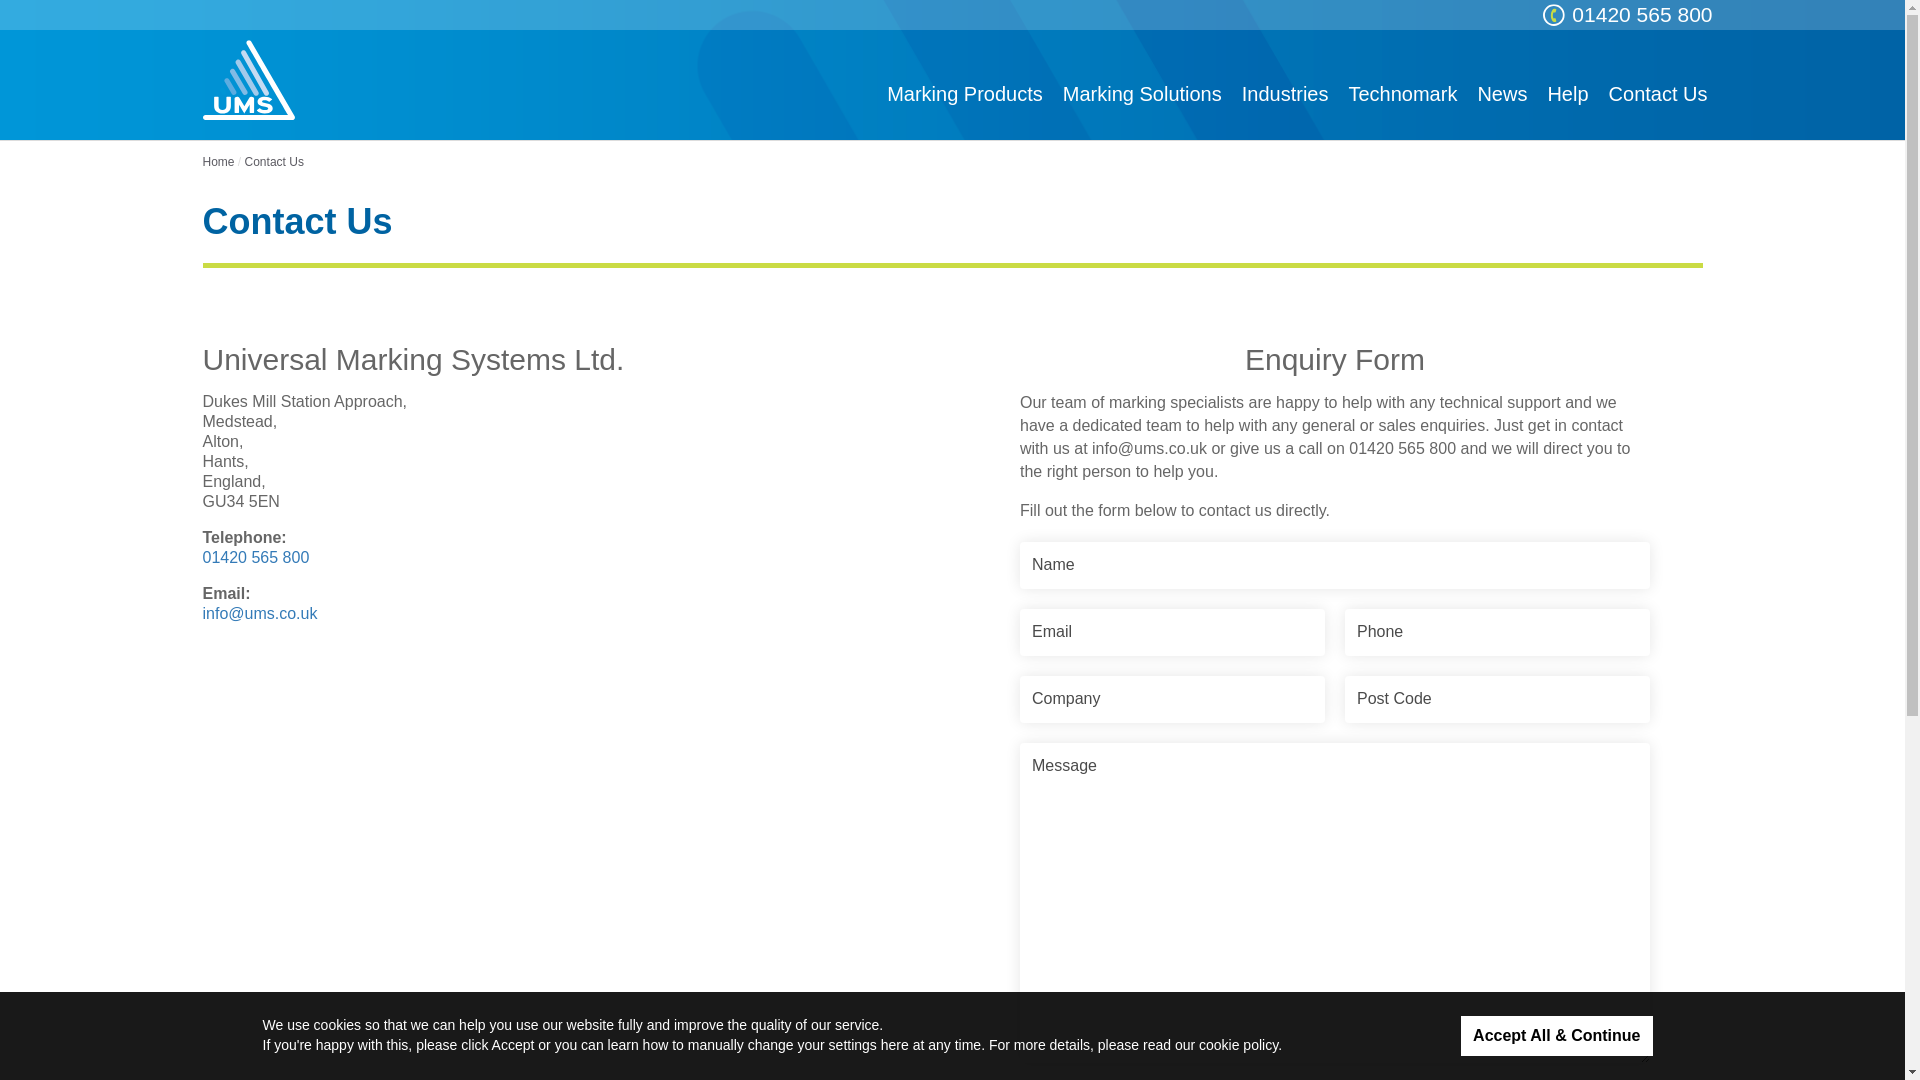  Describe the element at coordinates (247, 79) in the screenshot. I see `Universal Marking Systems Ltd.` at that location.